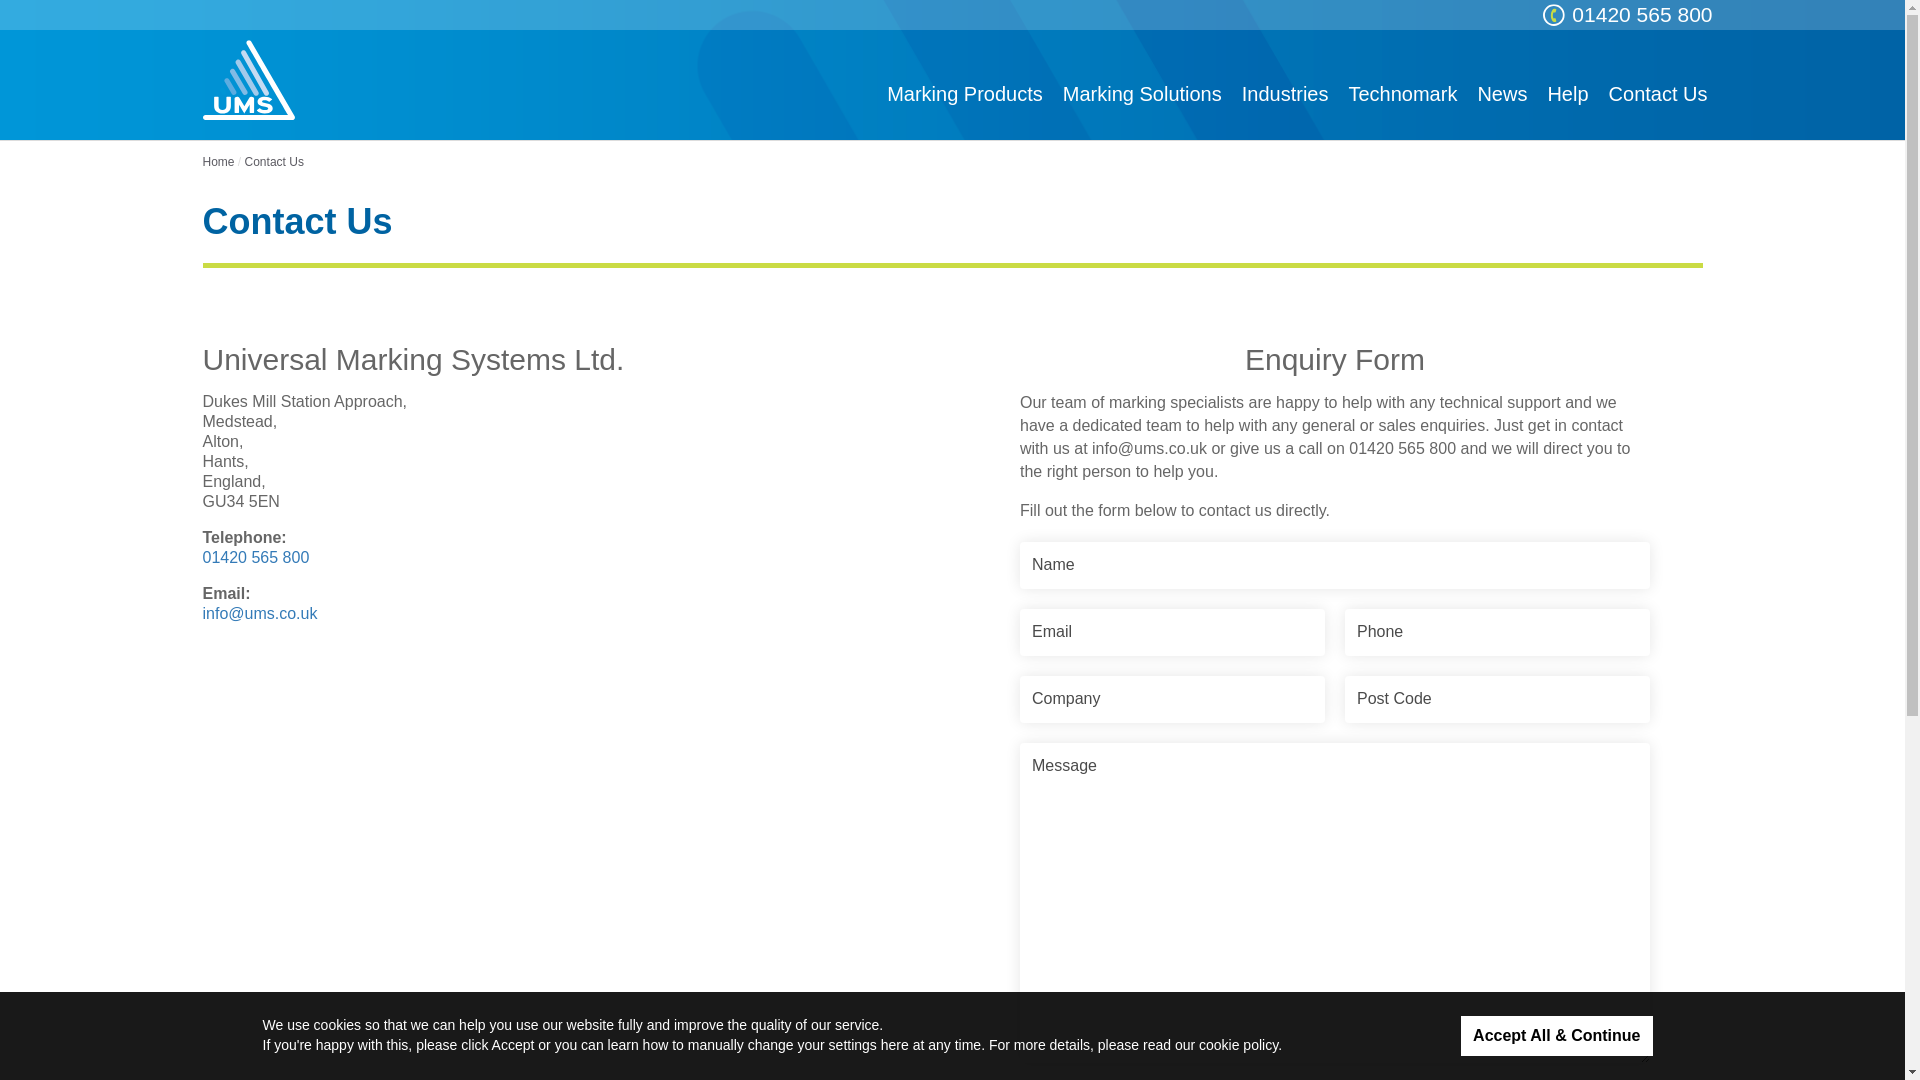  Describe the element at coordinates (247, 79) in the screenshot. I see `Universal Marking Systems Ltd.` at that location.